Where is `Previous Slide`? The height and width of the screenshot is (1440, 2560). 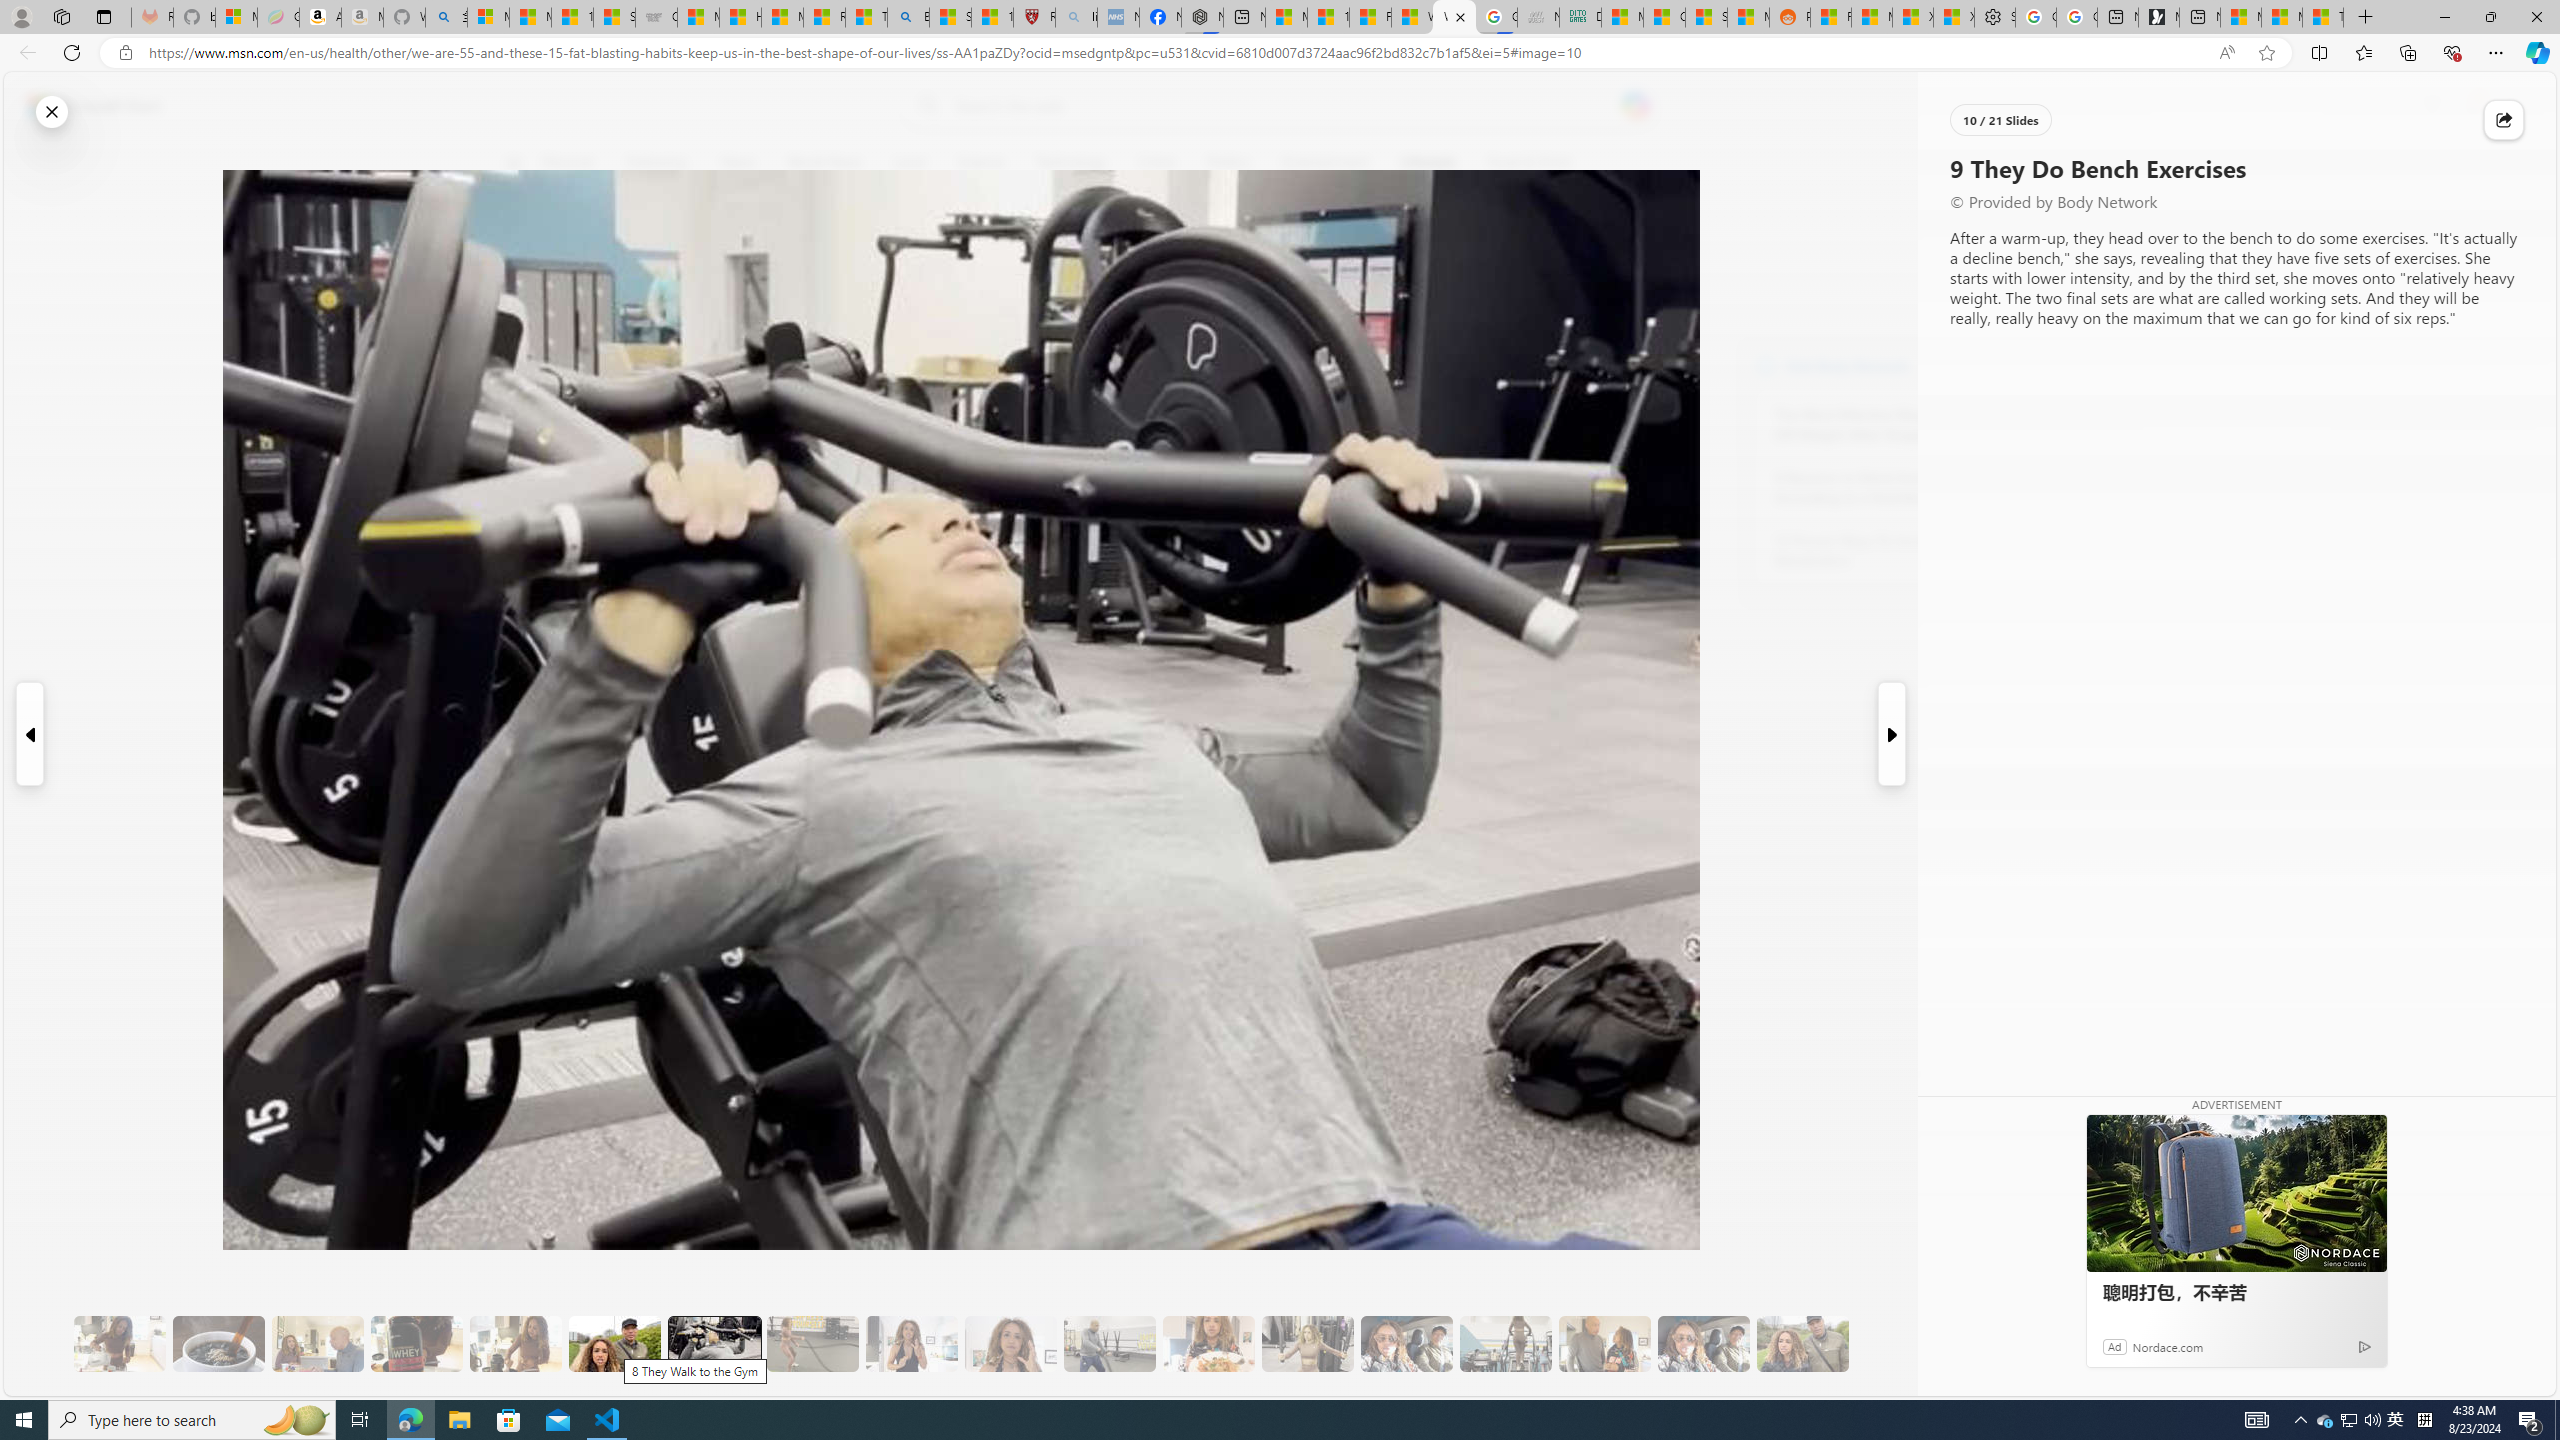 Previous Slide is located at coordinates (29, 734).